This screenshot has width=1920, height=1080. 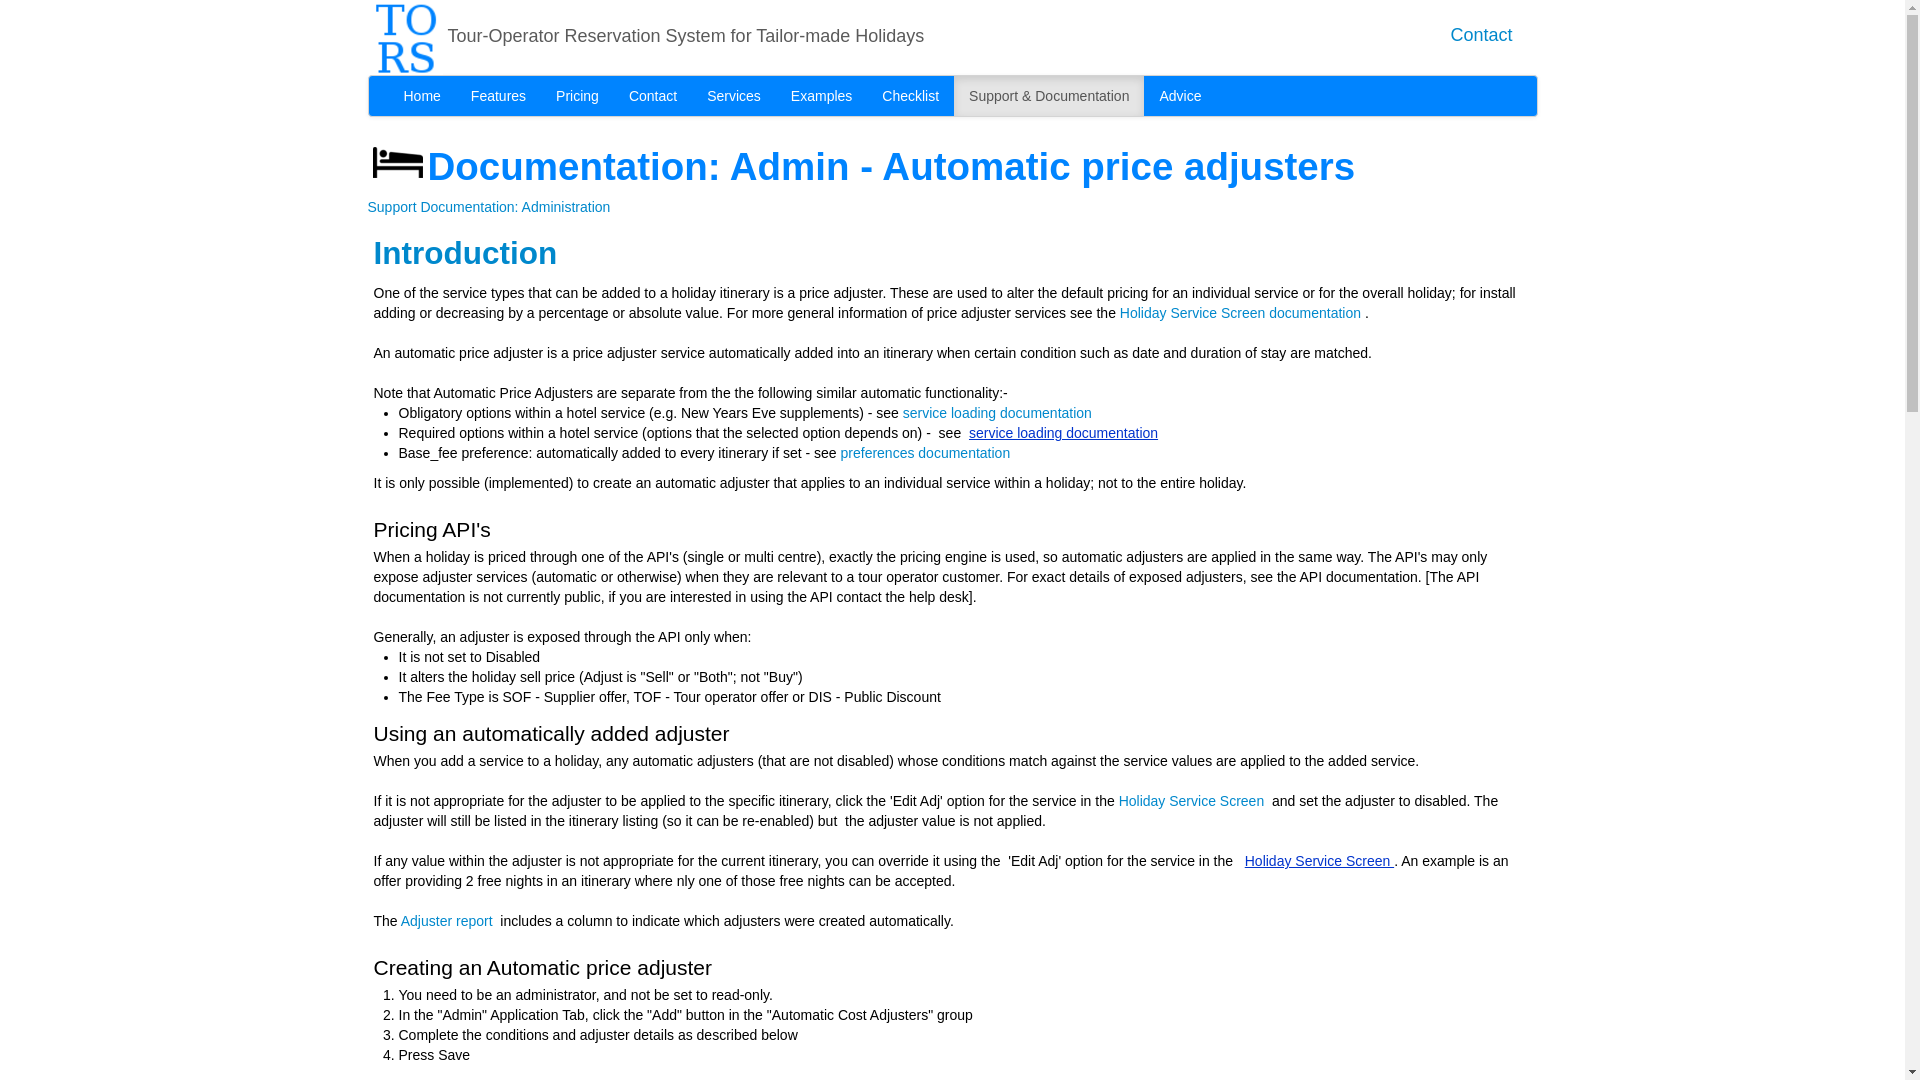 I want to click on Contact, so click(x=1480, y=34).